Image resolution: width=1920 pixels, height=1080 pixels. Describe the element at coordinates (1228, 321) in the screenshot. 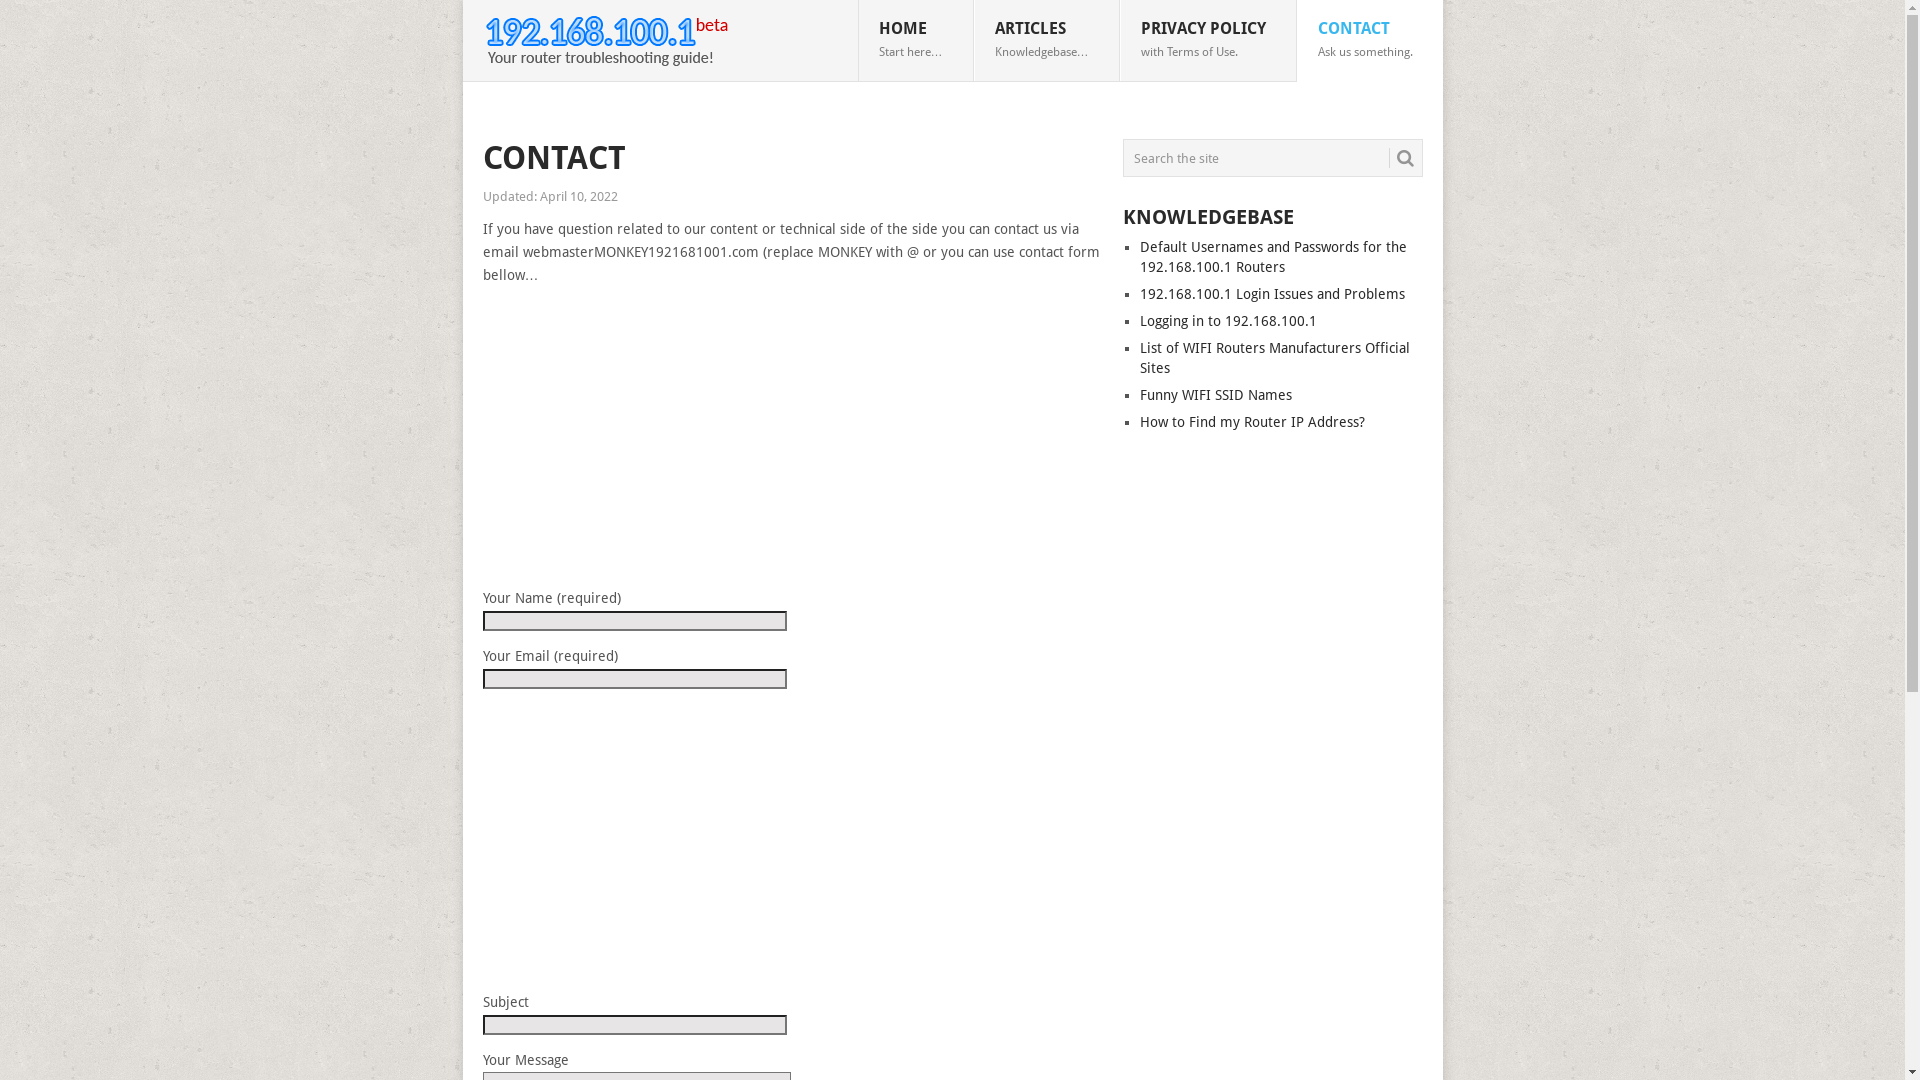

I see `Logging in to 192.168.100.1` at that location.